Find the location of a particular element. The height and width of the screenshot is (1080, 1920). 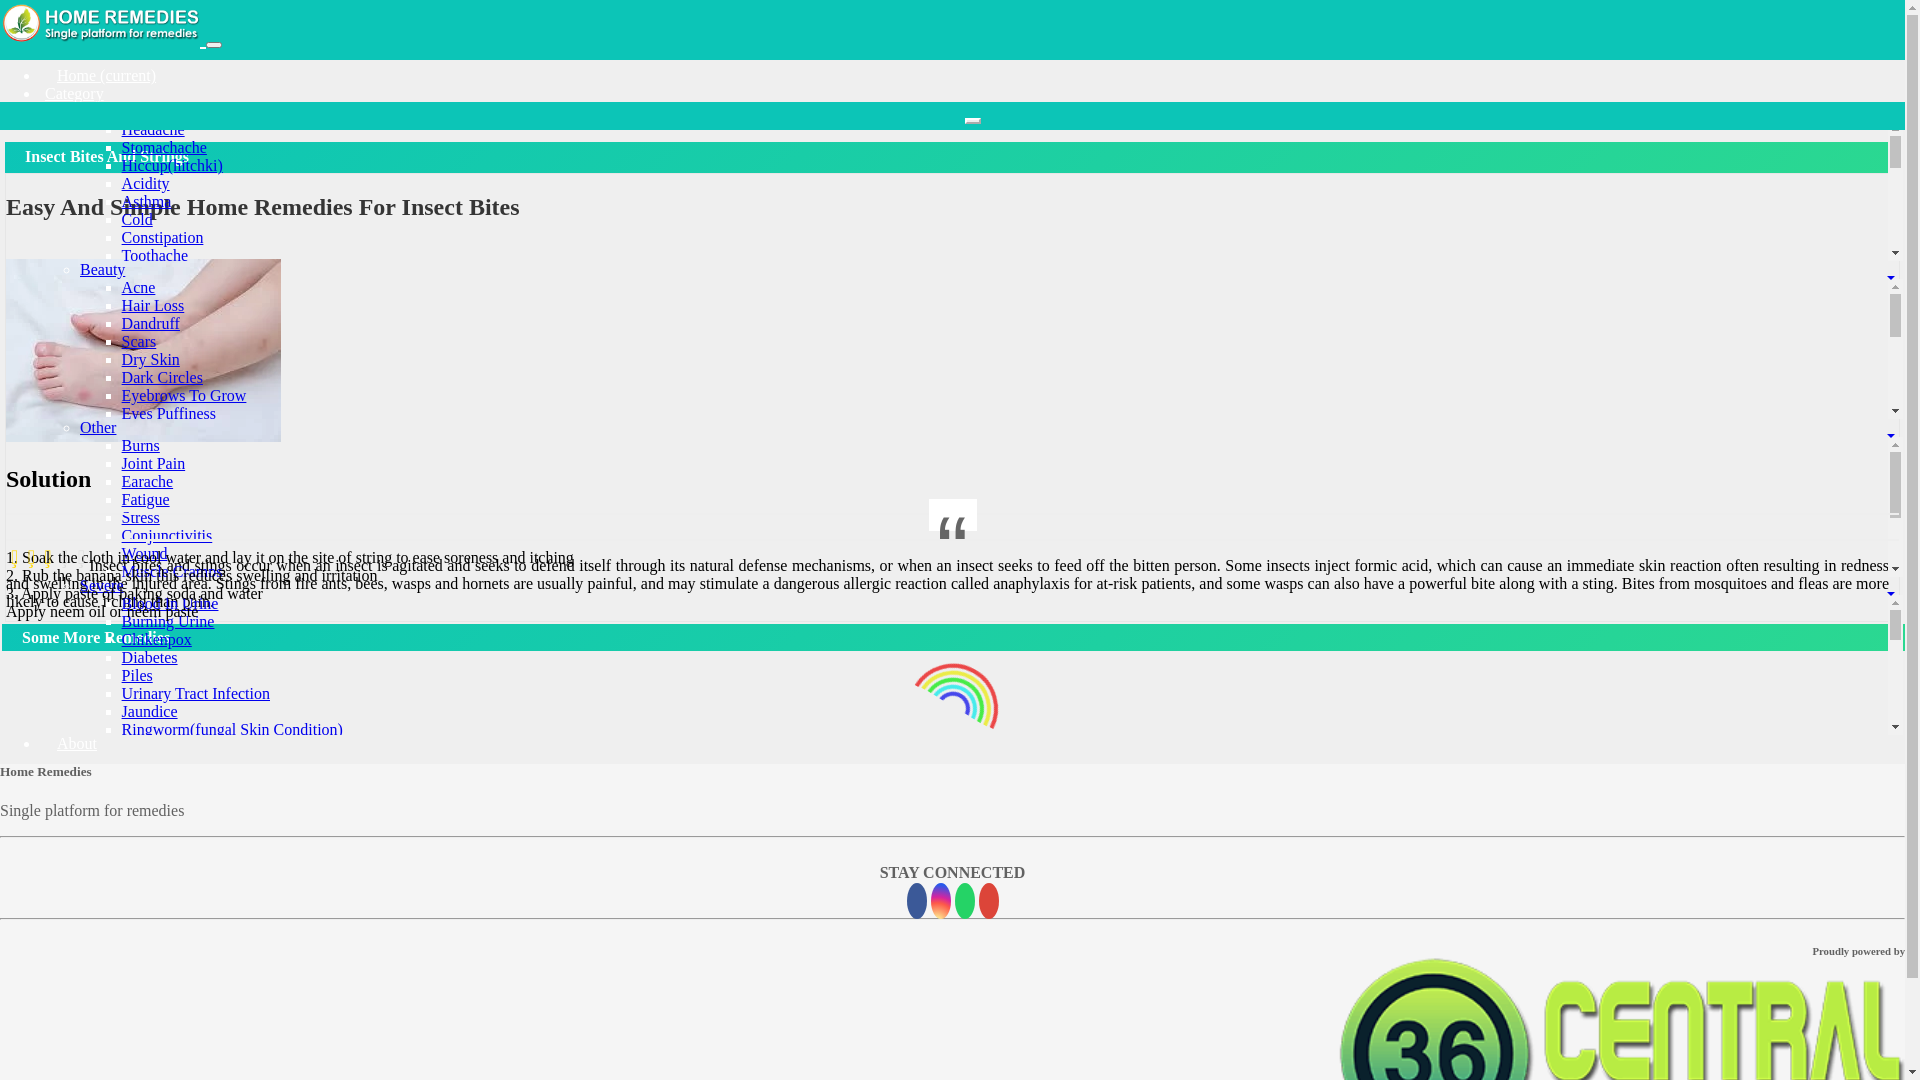

Gout is located at coordinates (138, 1036).